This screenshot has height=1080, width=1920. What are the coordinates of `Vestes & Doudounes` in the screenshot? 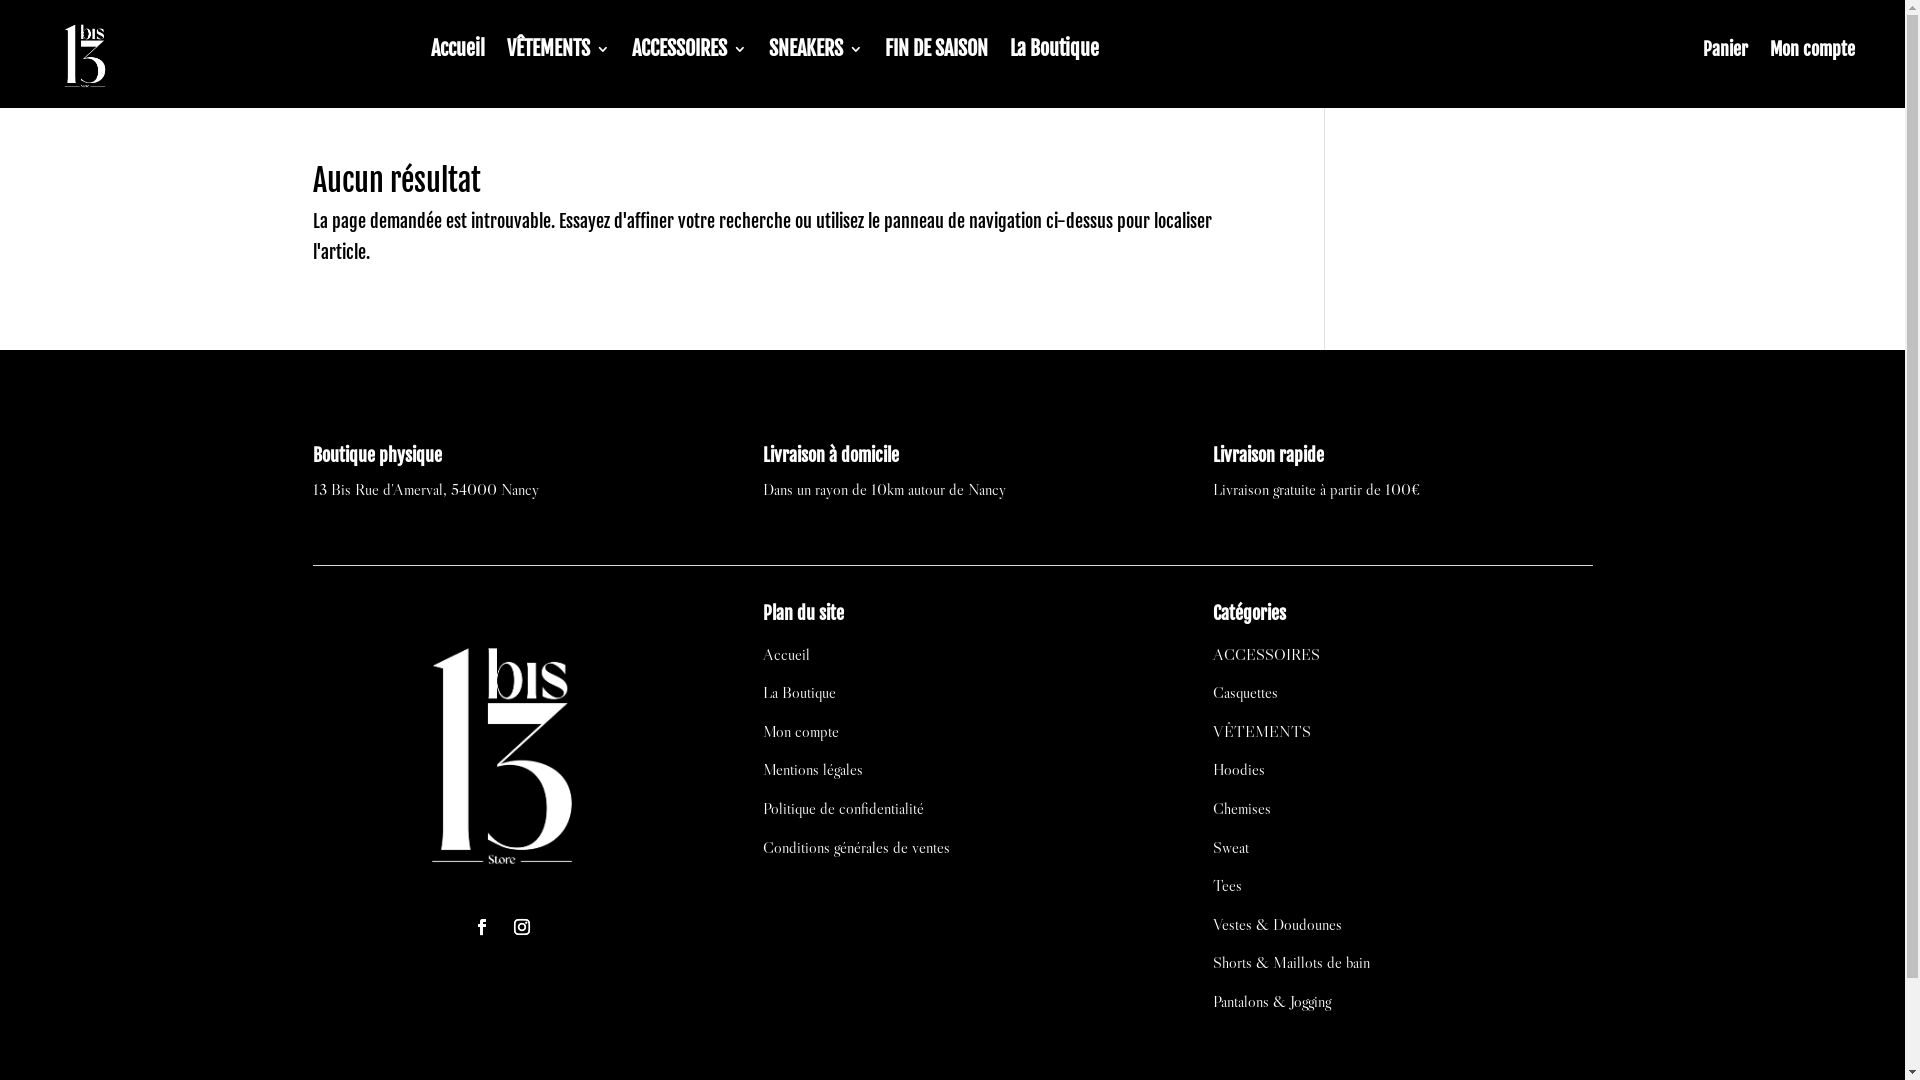 It's located at (1278, 924).